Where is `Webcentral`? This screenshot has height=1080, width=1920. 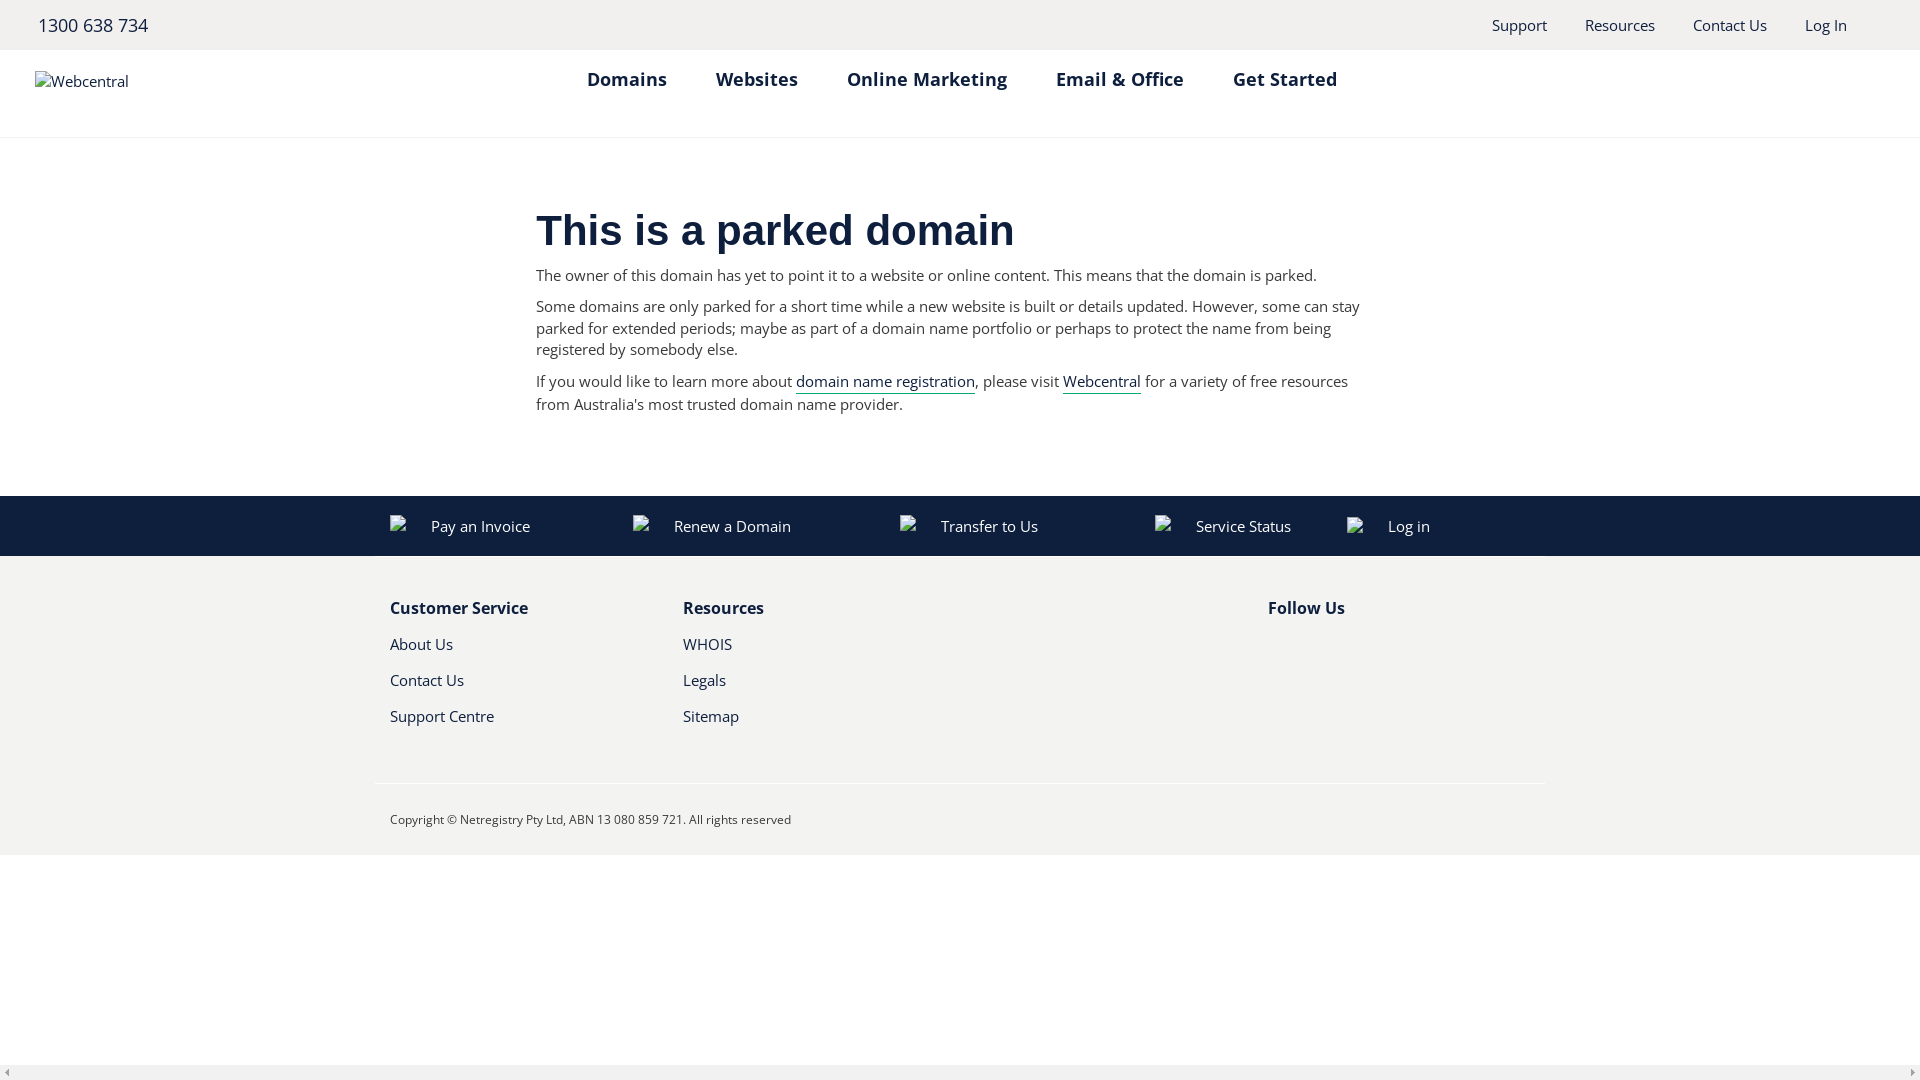 Webcentral is located at coordinates (216, 81).